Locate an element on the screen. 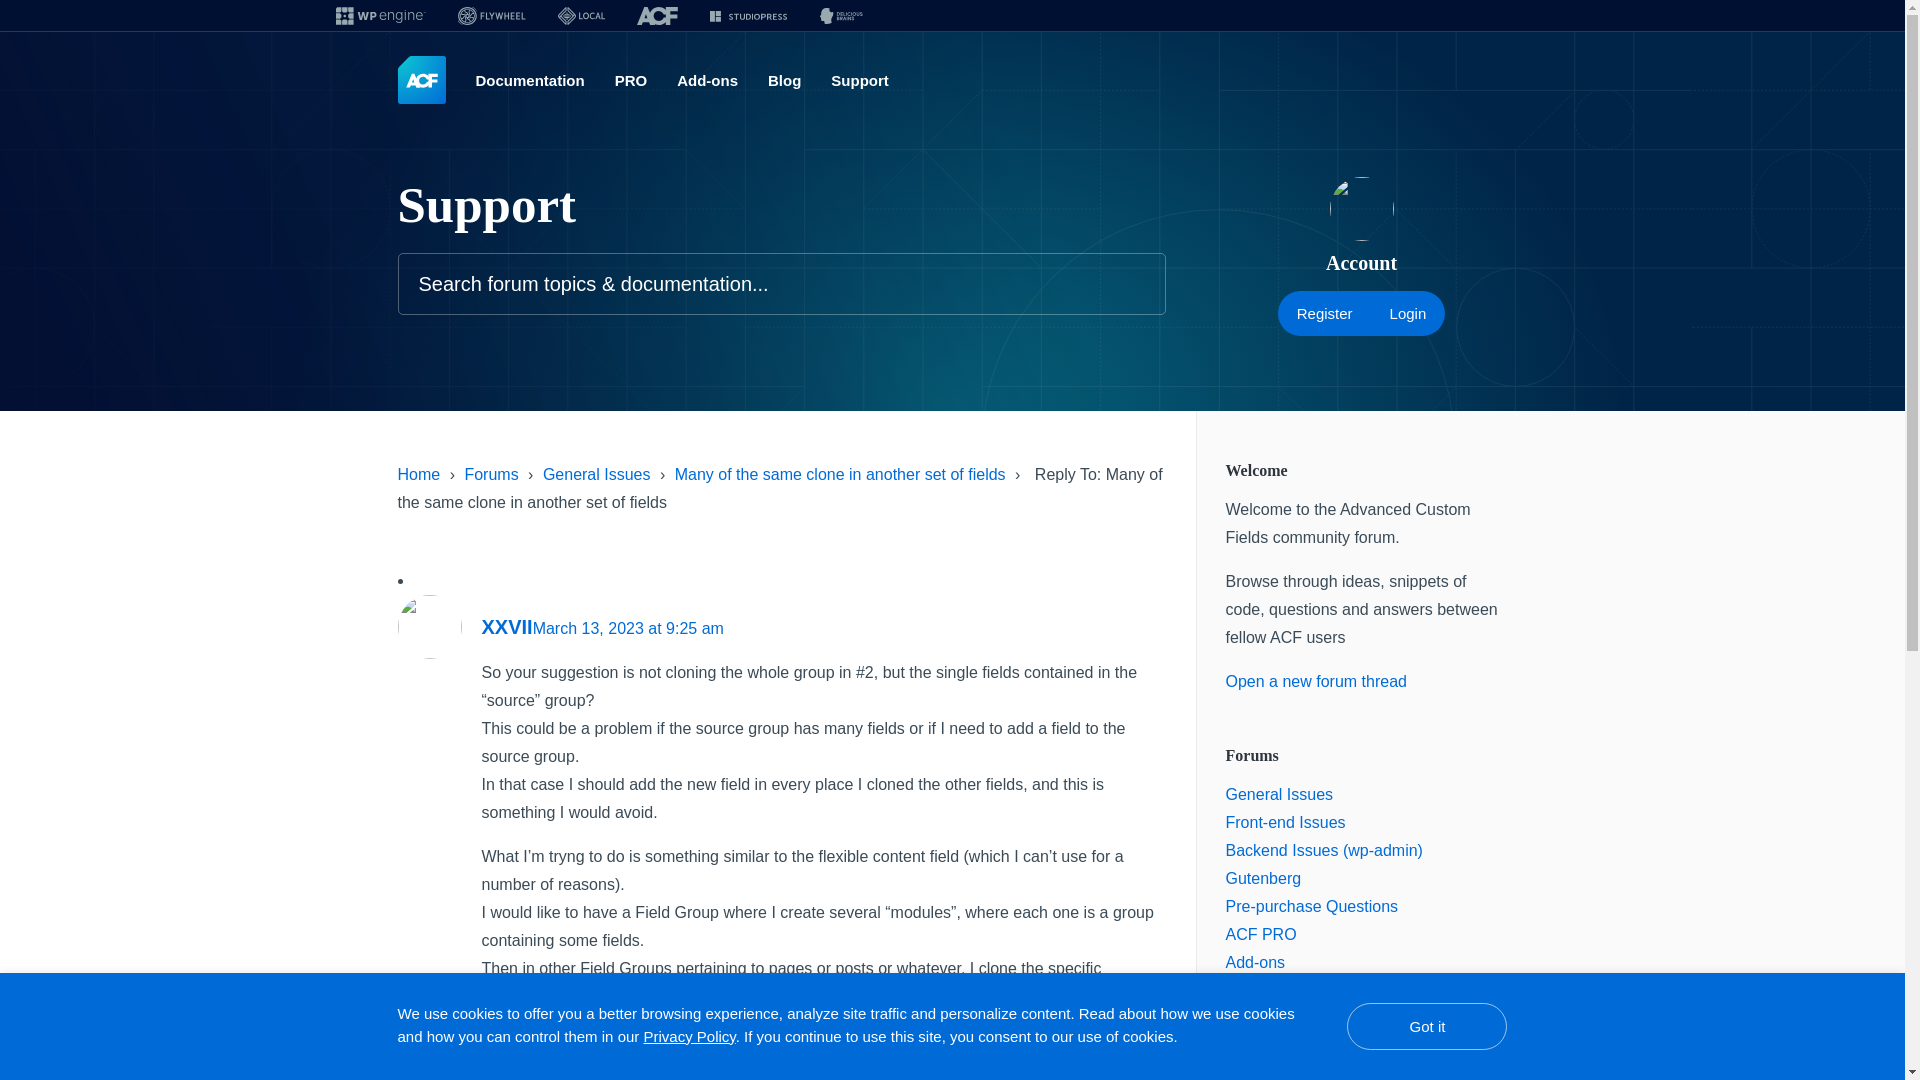 This screenshot has height=1080, width=1920. Many of the same clone in another set of fields is located at coordinates (840, 474).